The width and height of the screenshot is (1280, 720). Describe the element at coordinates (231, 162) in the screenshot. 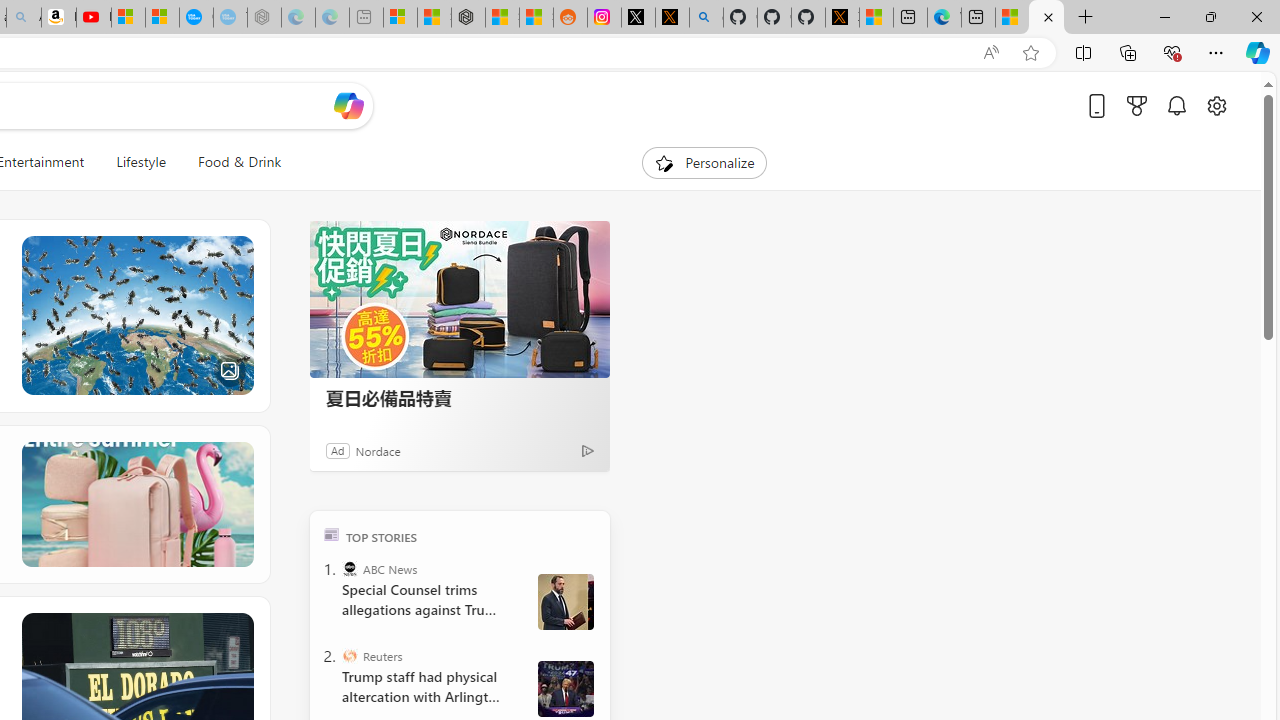

I see `Food & Drink` at that location.